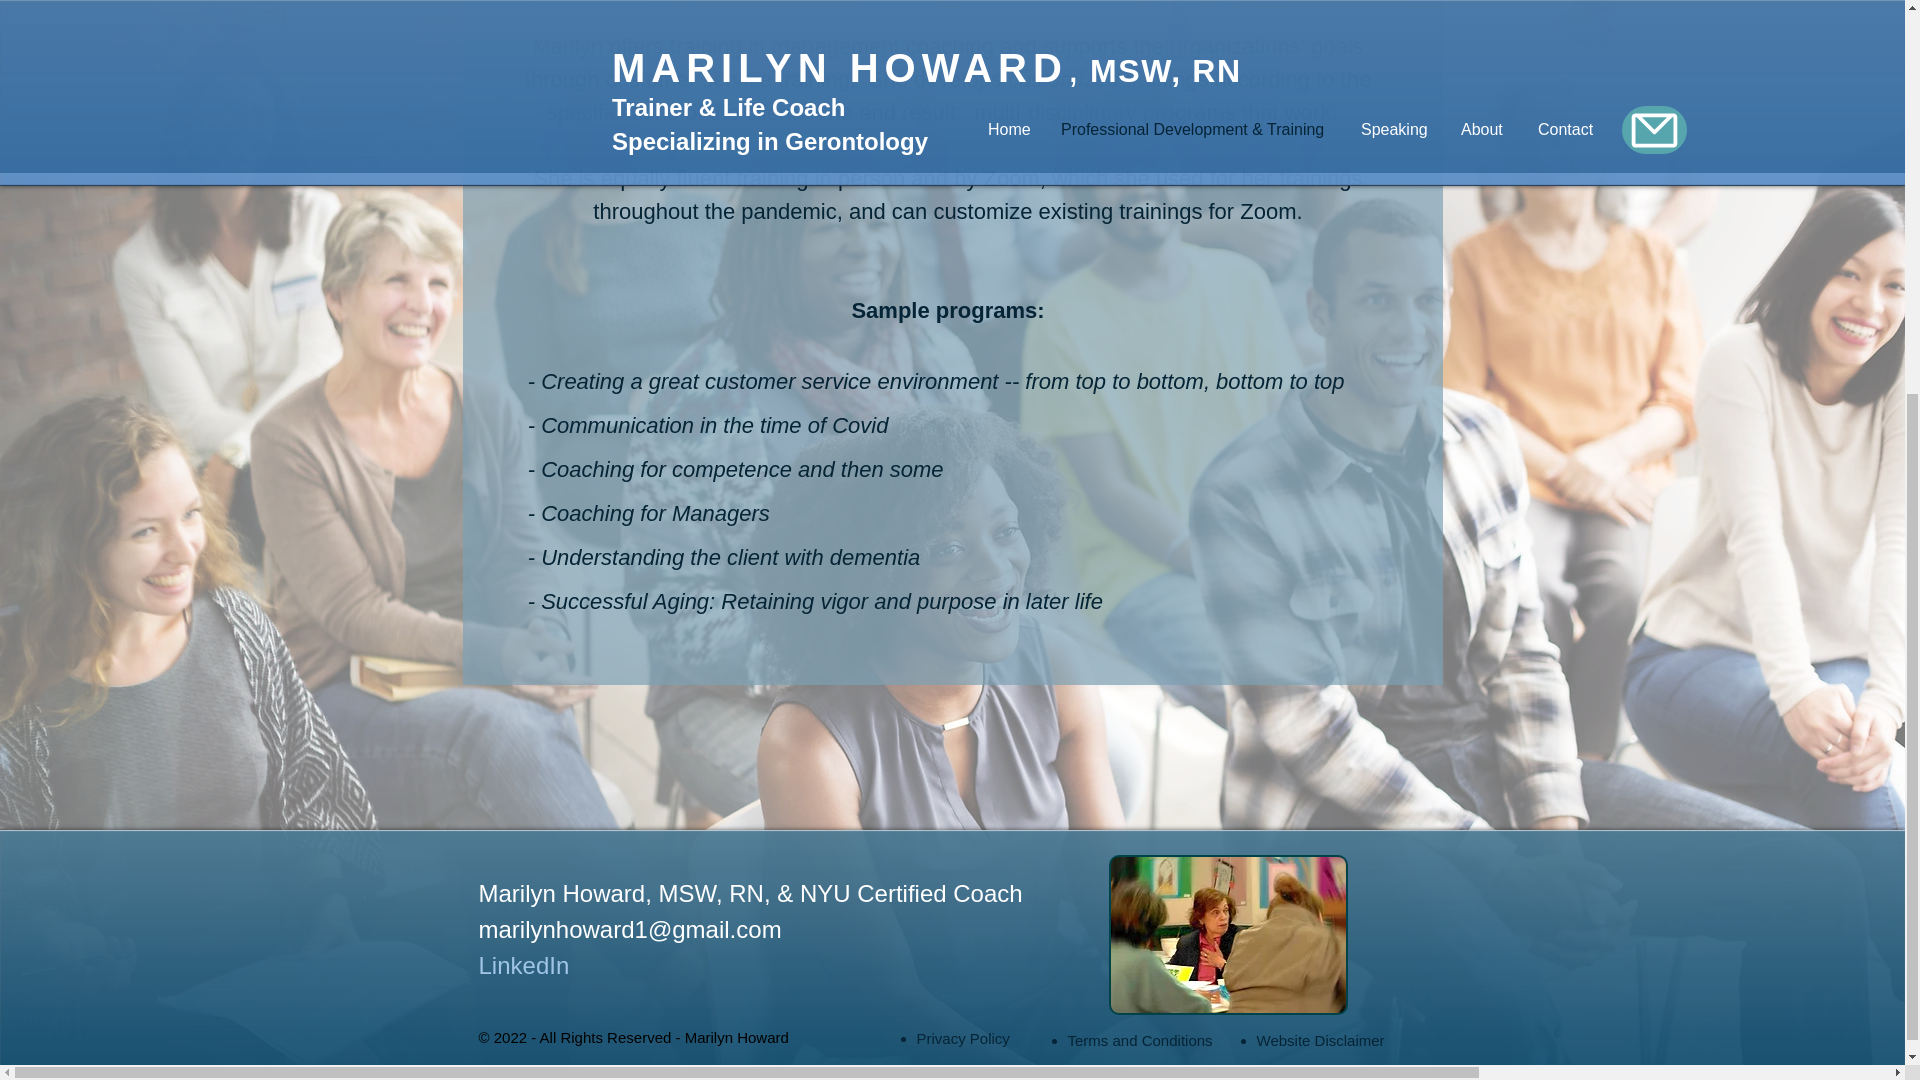  I want to click on Privacy Policy, so click(962, 1038).